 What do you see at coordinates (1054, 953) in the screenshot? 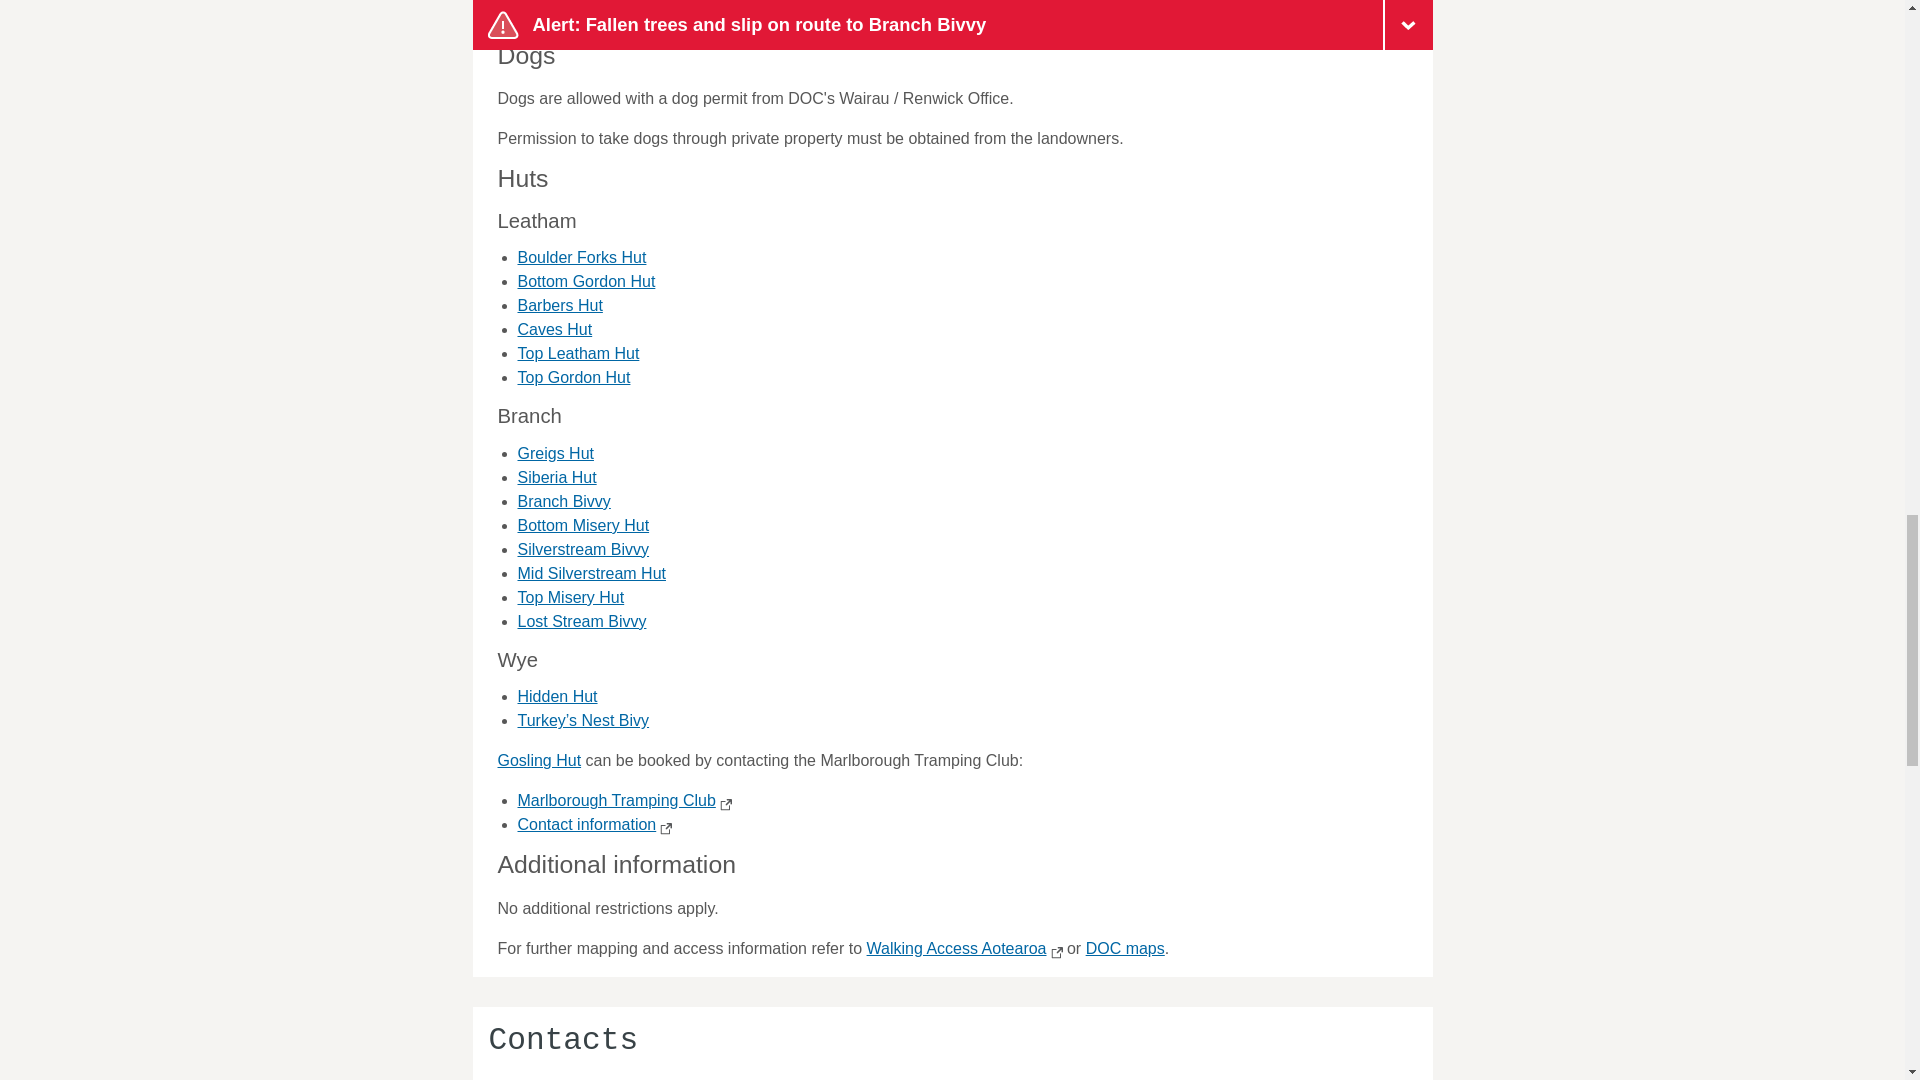
I see `External site link` at bounding box center [1054, 953].